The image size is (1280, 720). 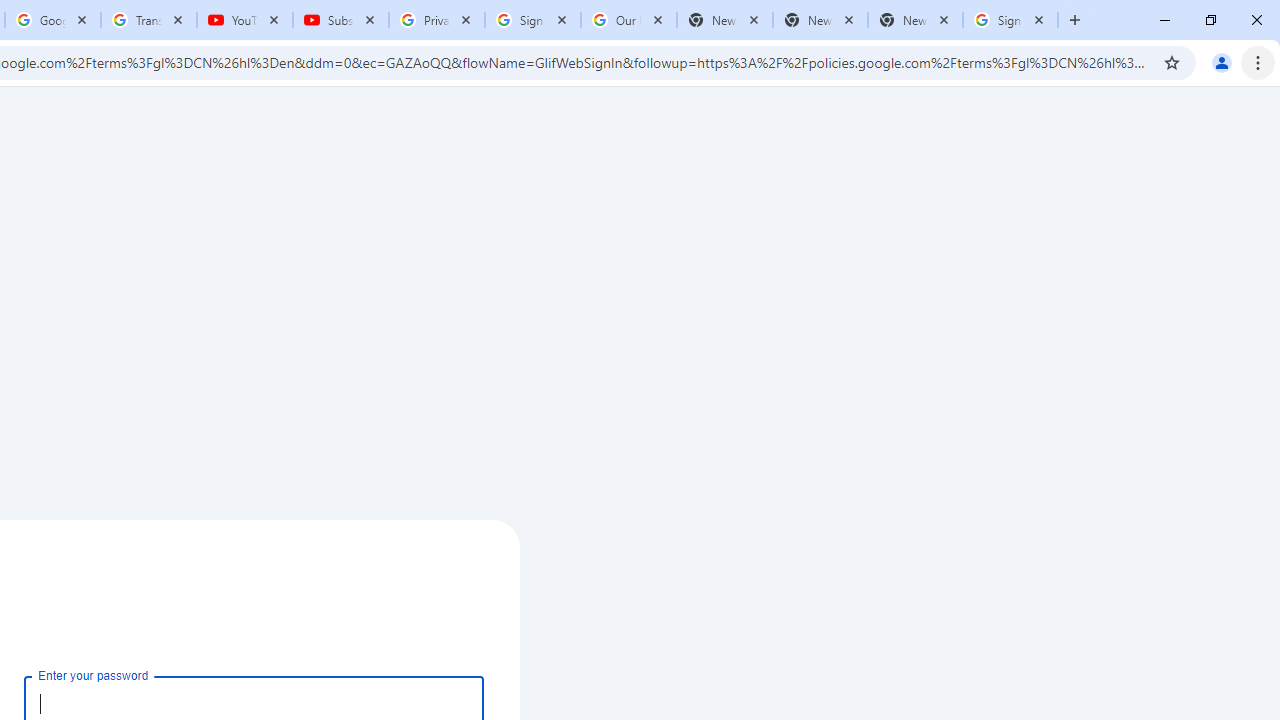 What do you see at coordinates (914, 20) in the screenshot?
I see `New Tab` at bounding box center [914, 20].